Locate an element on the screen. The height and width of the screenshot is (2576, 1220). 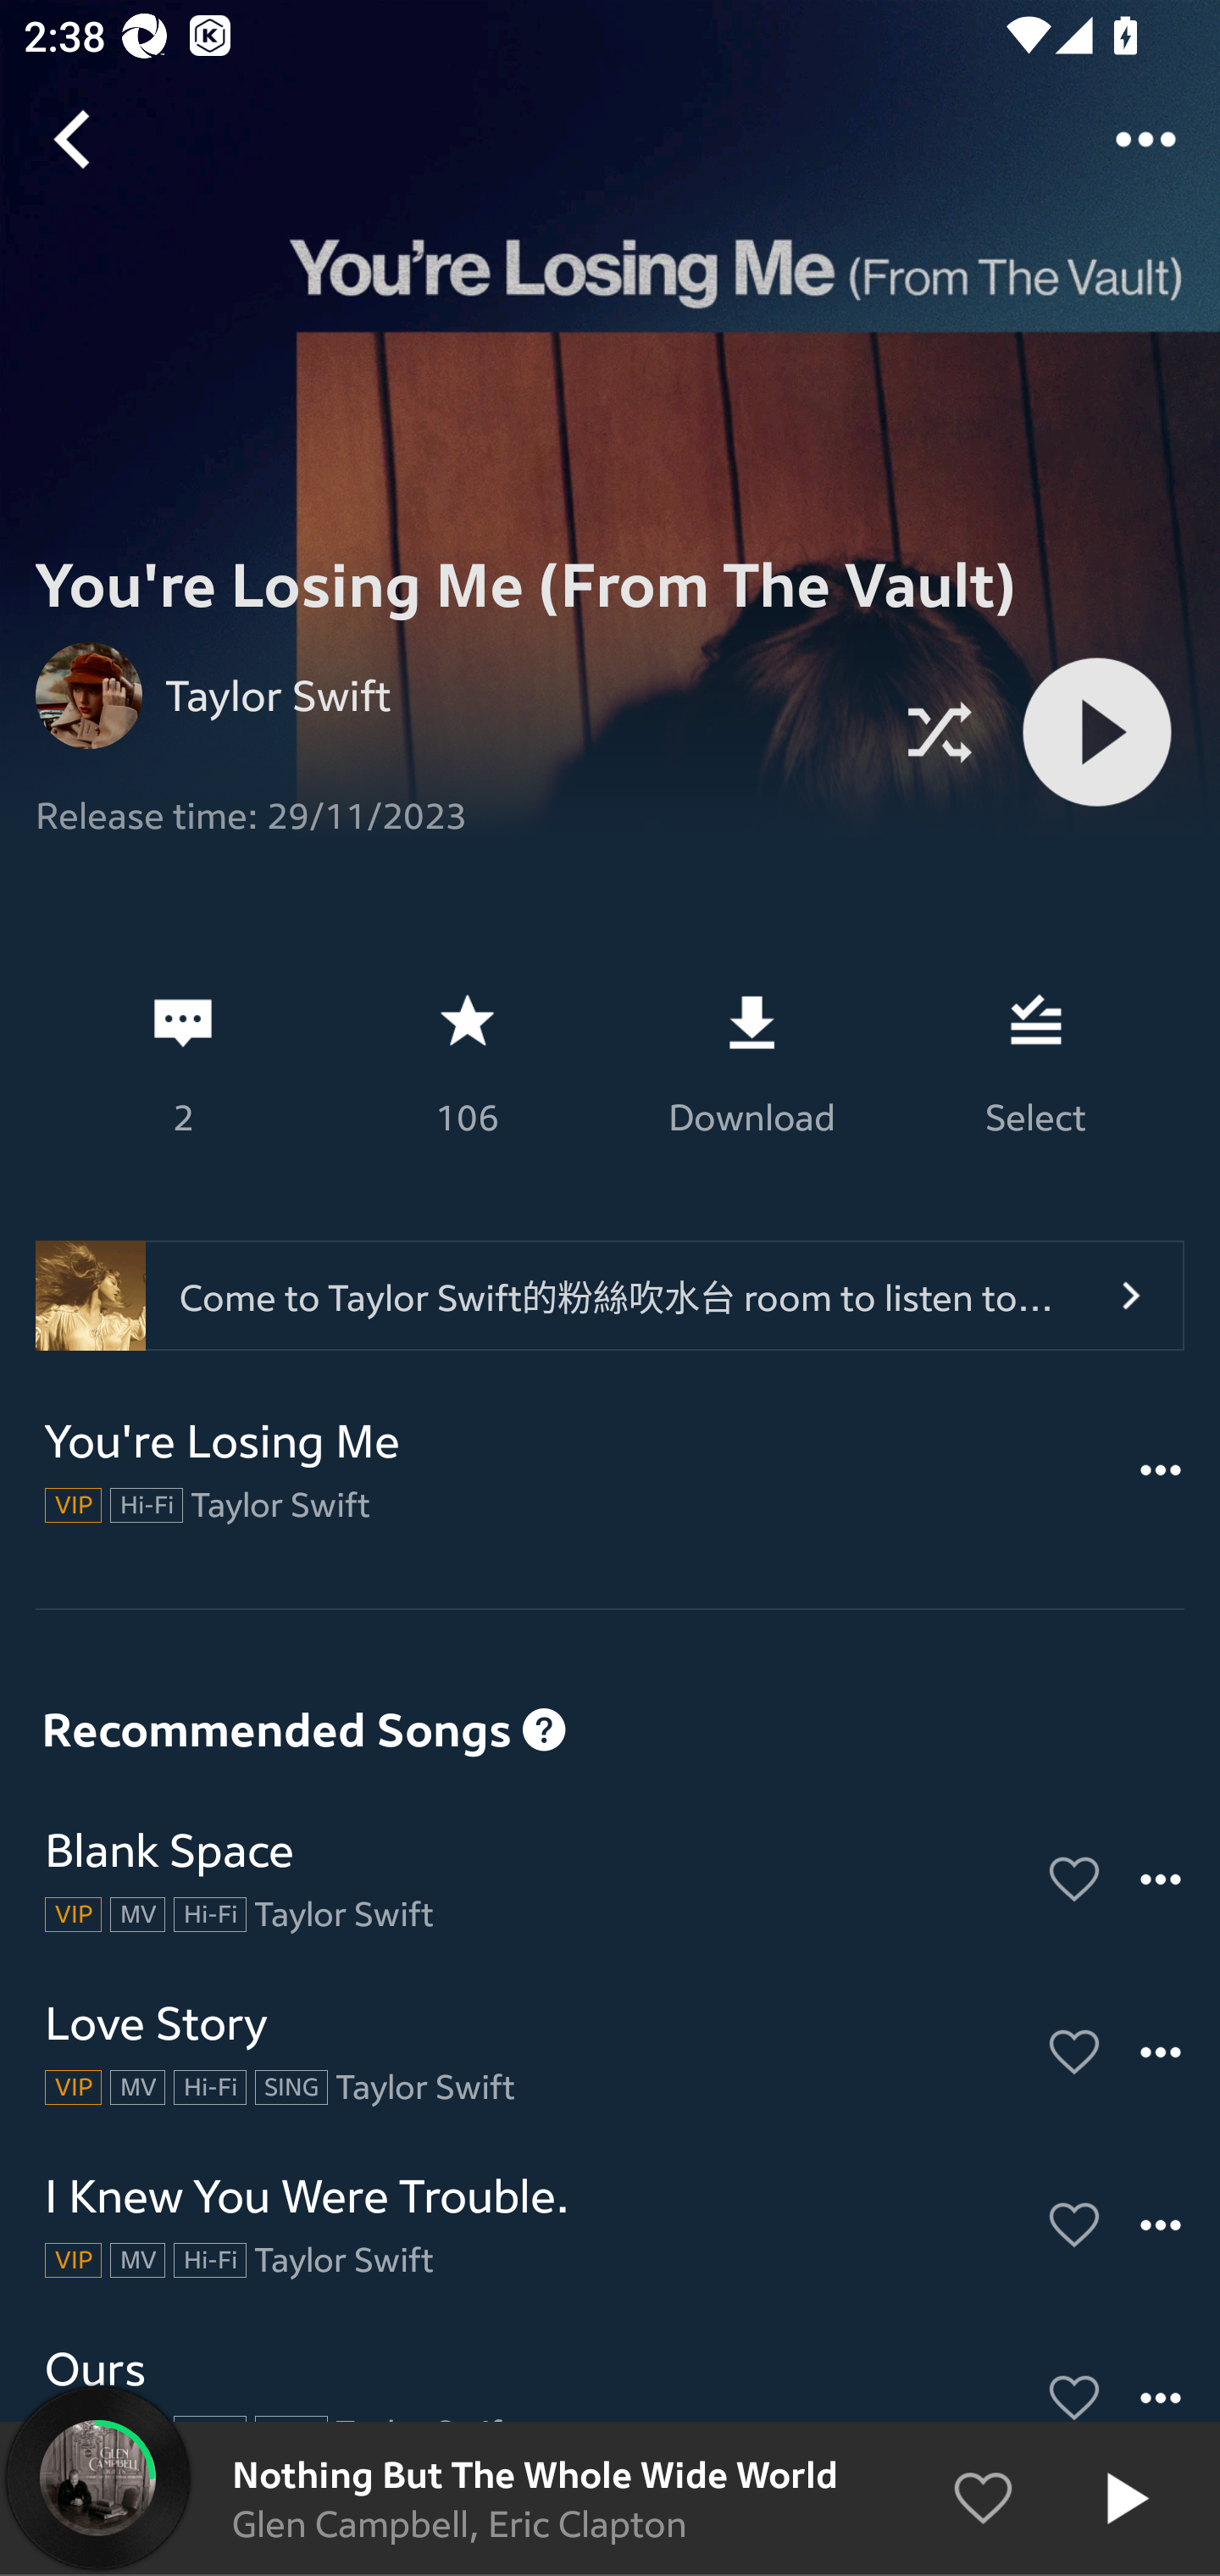
You're Losing Me VIP Hi-Fi Taylor Swift is located at coordinates (610, 1471).